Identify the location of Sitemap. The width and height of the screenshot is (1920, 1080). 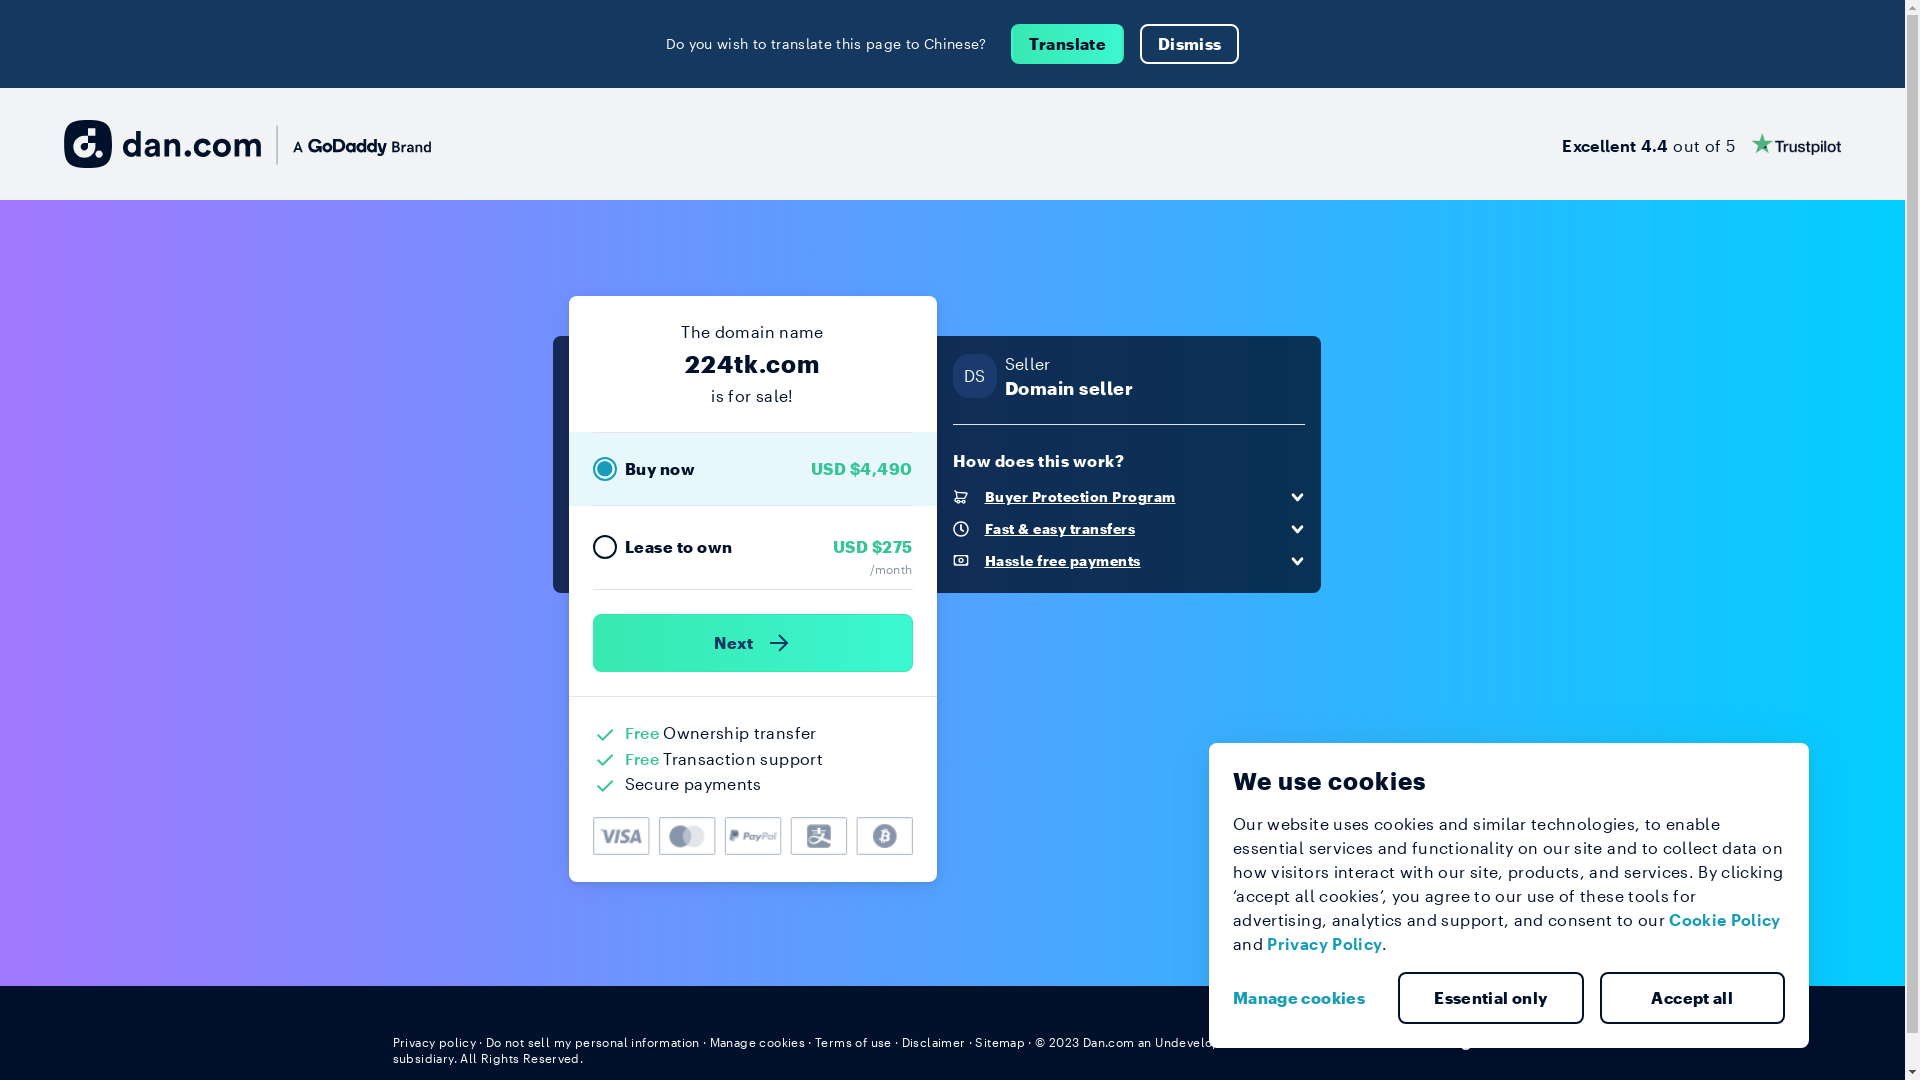
(1000, 1042).